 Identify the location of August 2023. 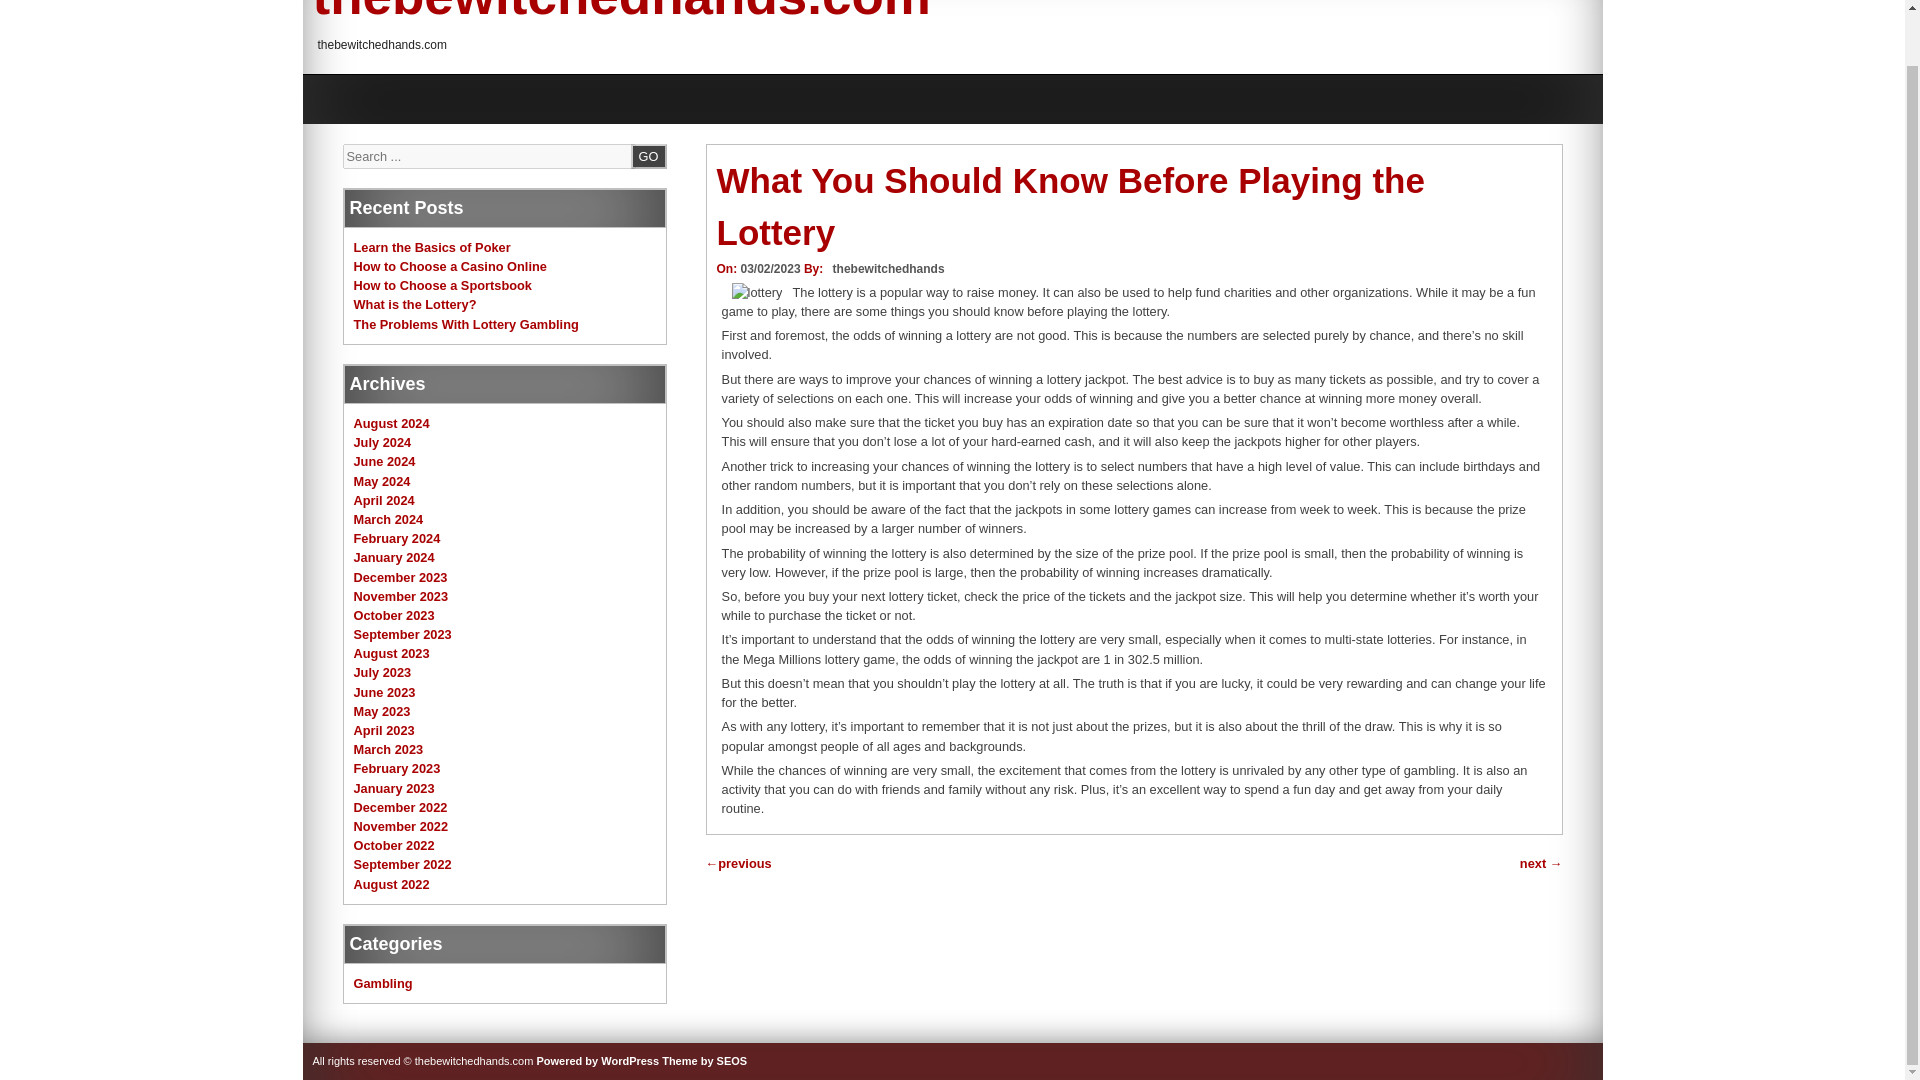
(392, 652).